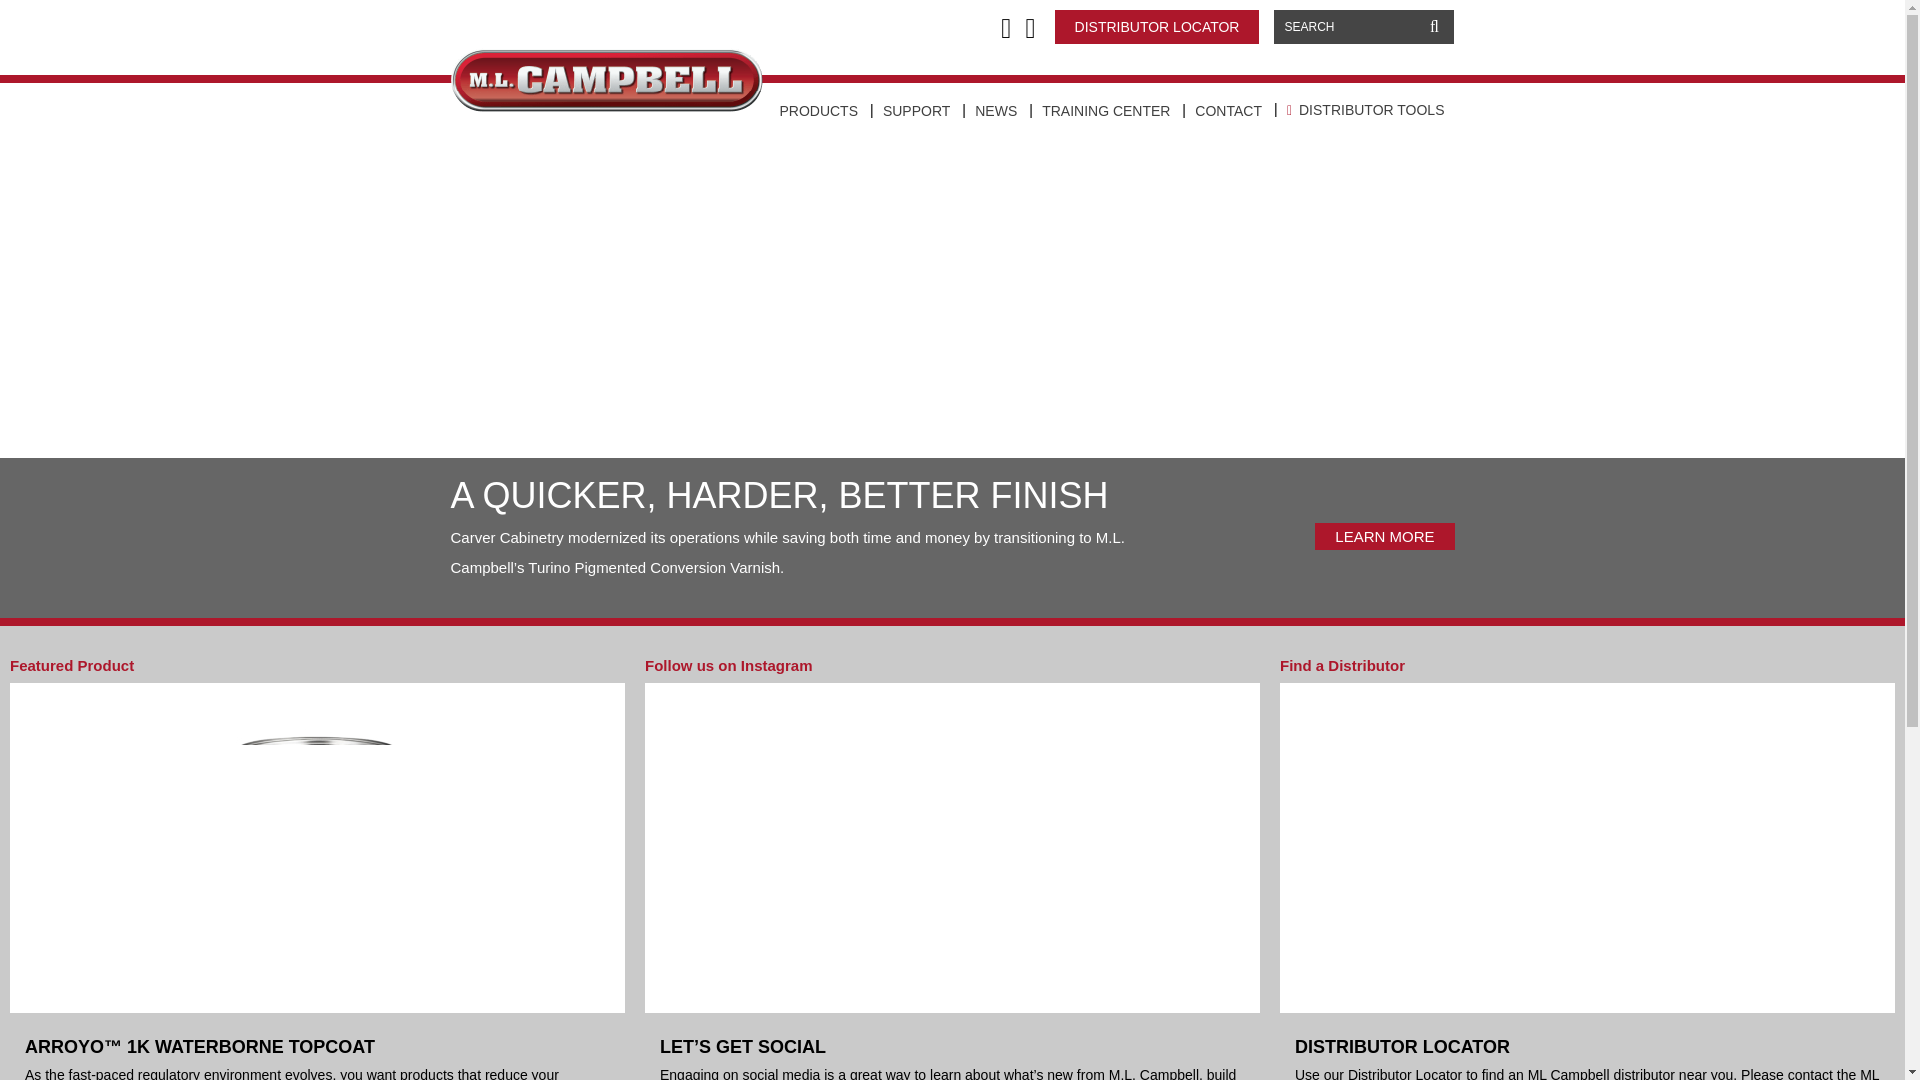 The width and height of the screenshot is (1920, 1080). What do you see at coordinates (1384, 536) in the screenshot?
I see `LEARN MORE` at bounding box center [1384, 536].